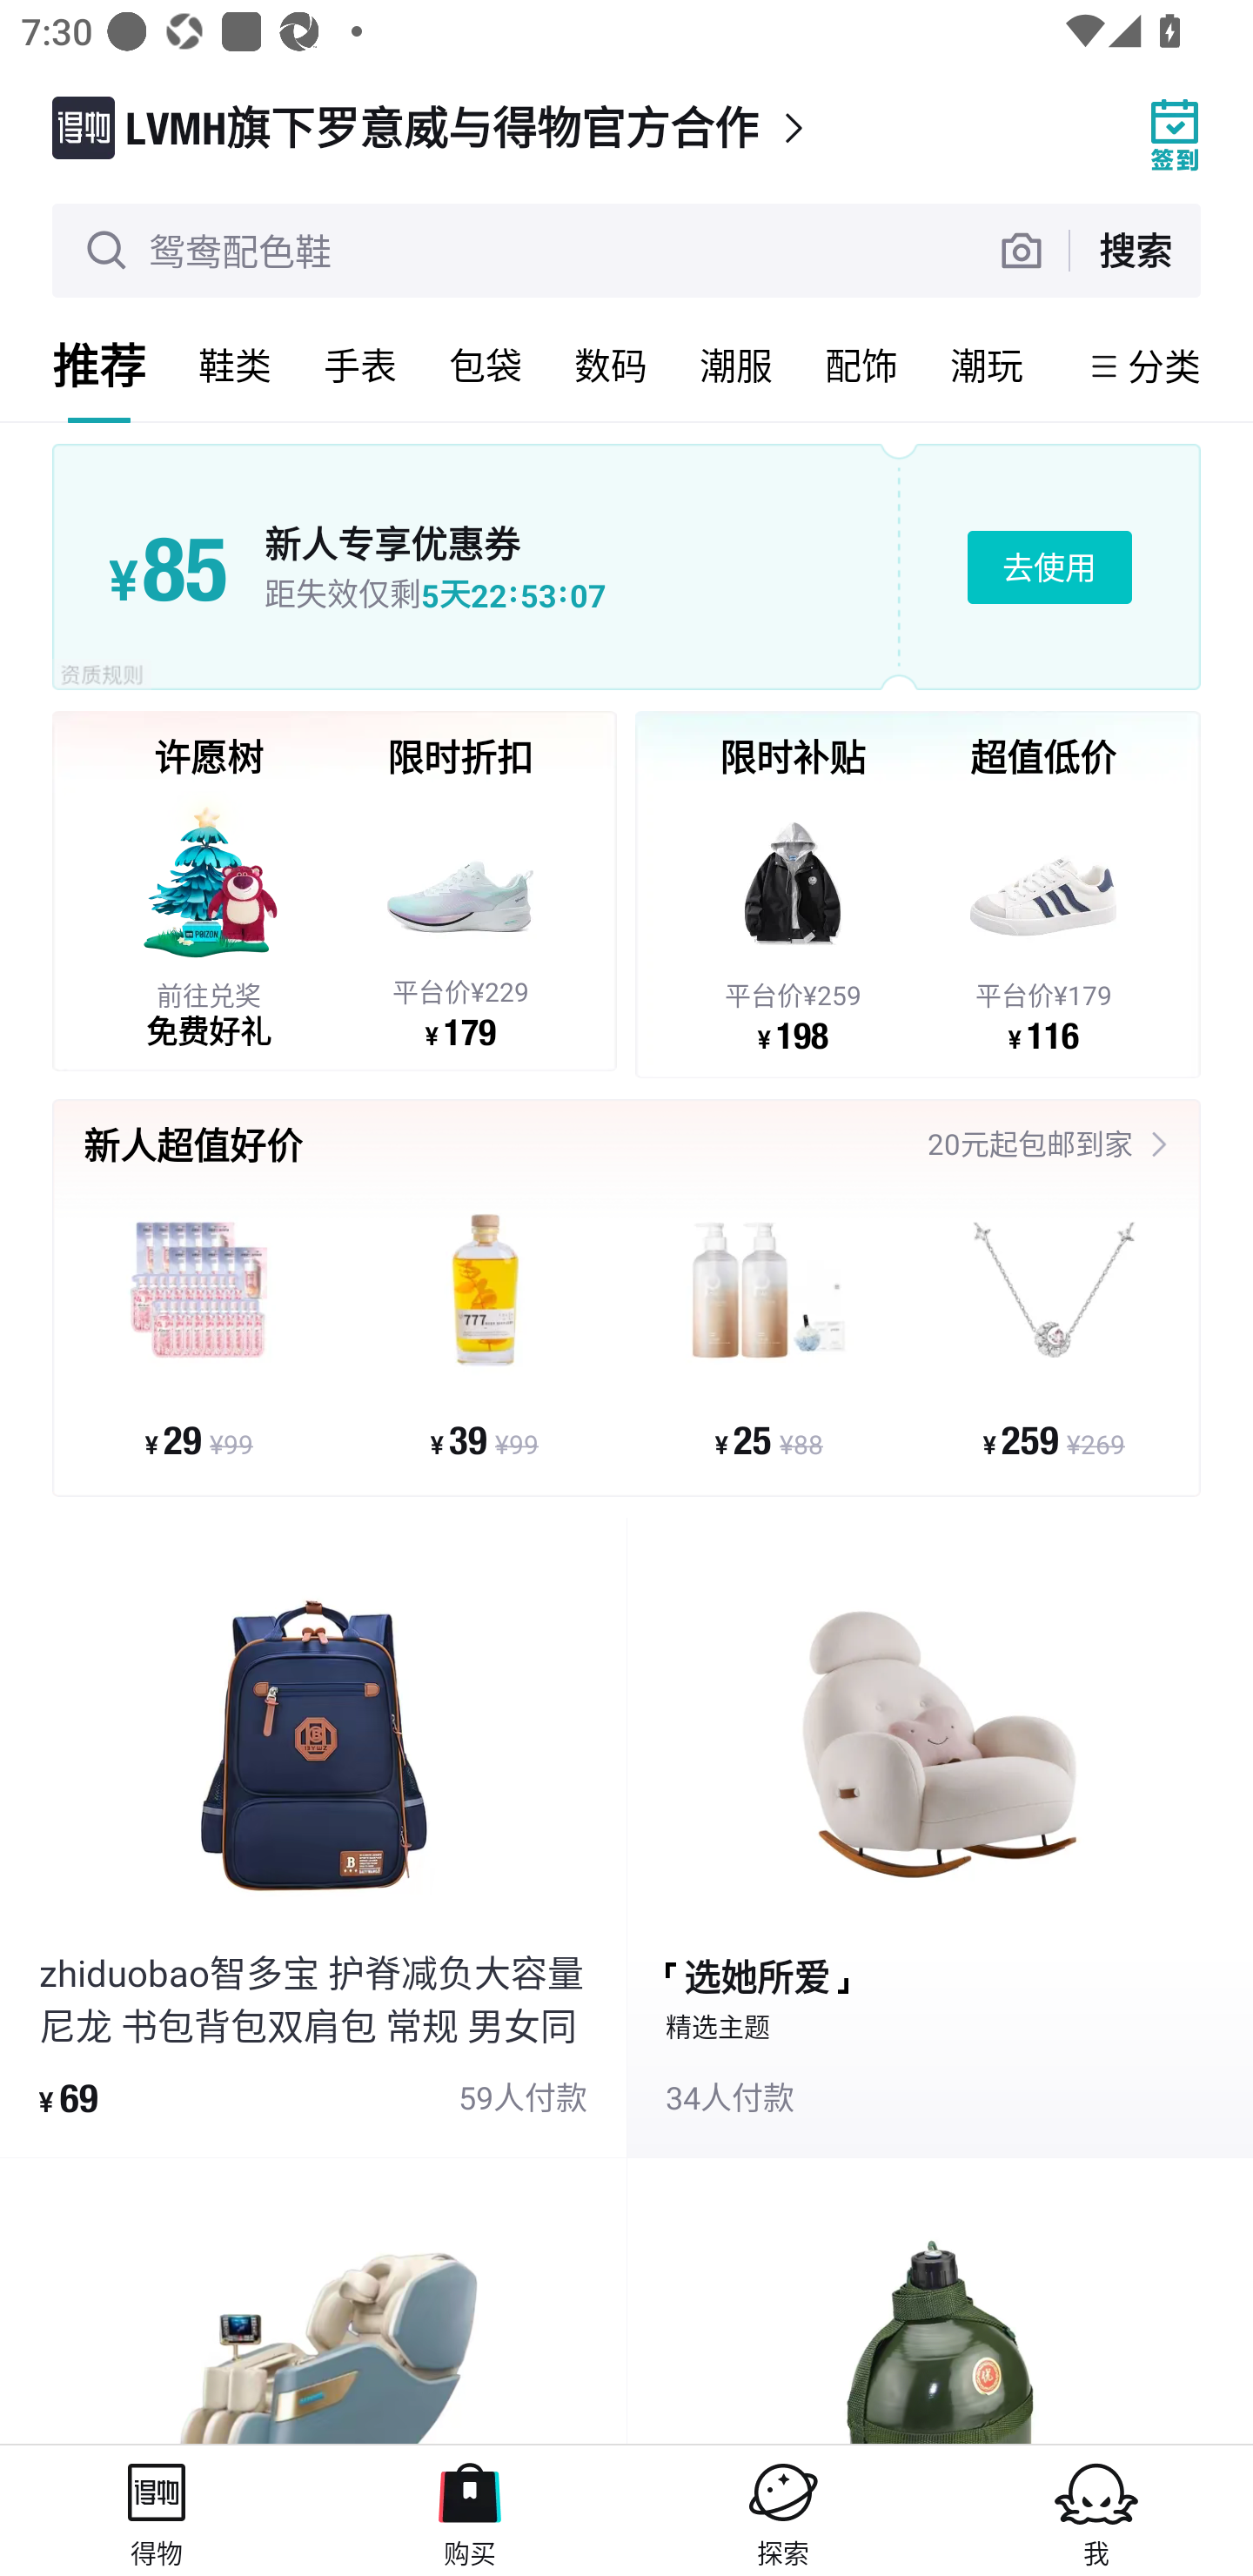  I want to click on 得物, so click(157, 2510).